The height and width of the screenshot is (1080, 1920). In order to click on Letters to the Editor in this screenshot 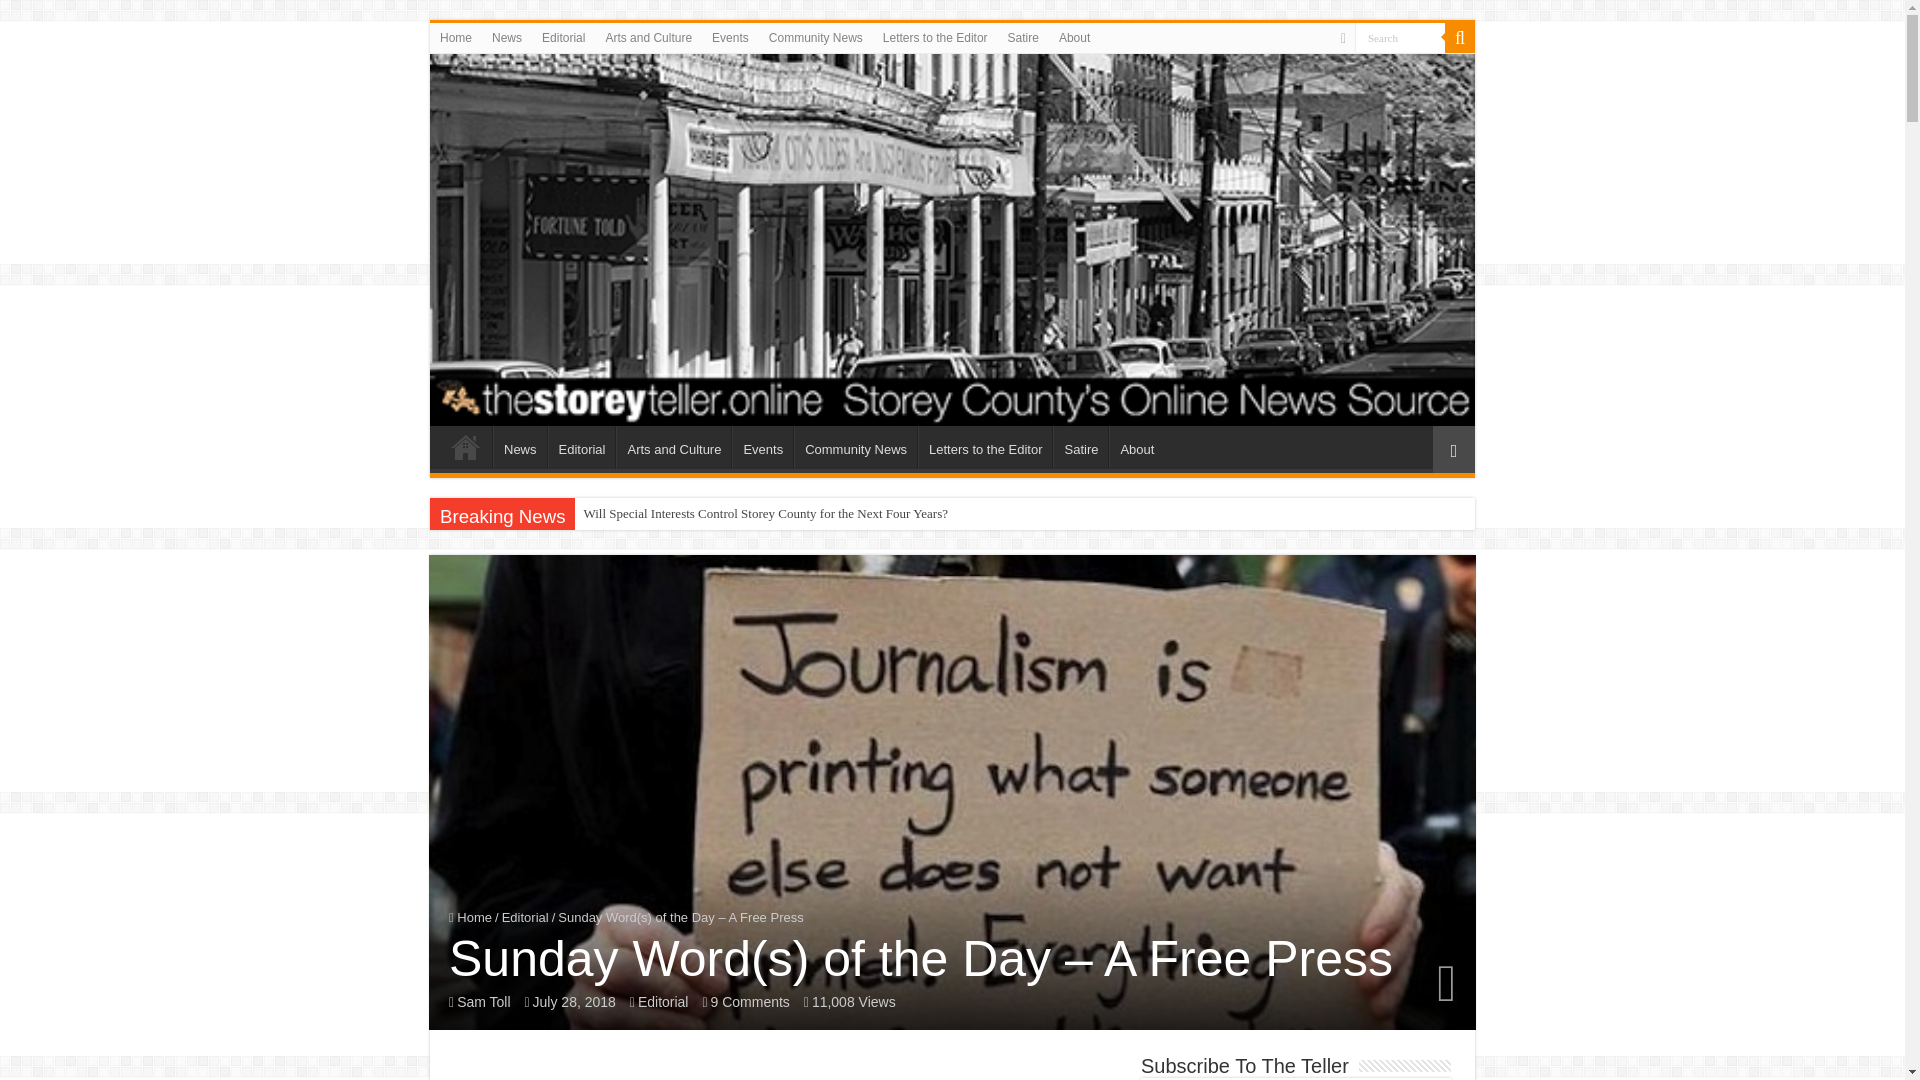, I will do `click(936, 37)`.